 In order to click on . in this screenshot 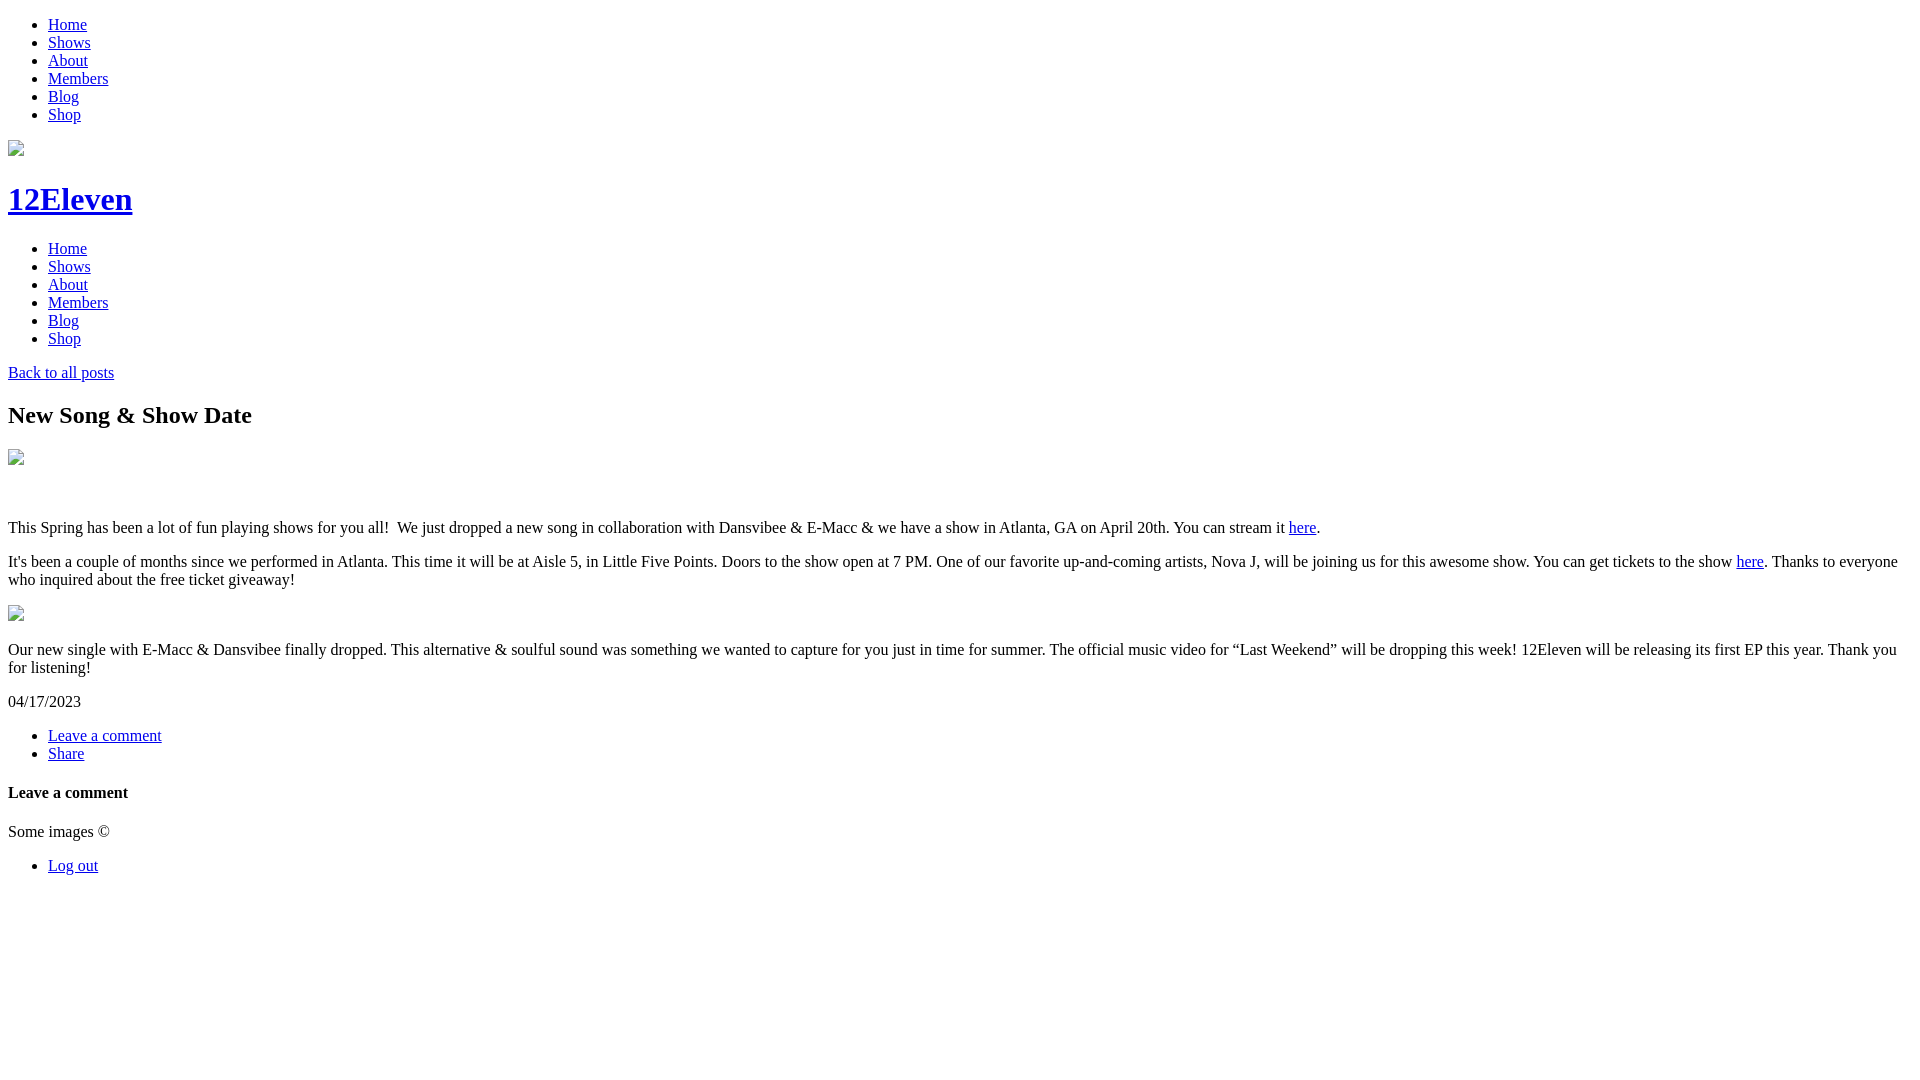, I will do `click(1318, 528)`.